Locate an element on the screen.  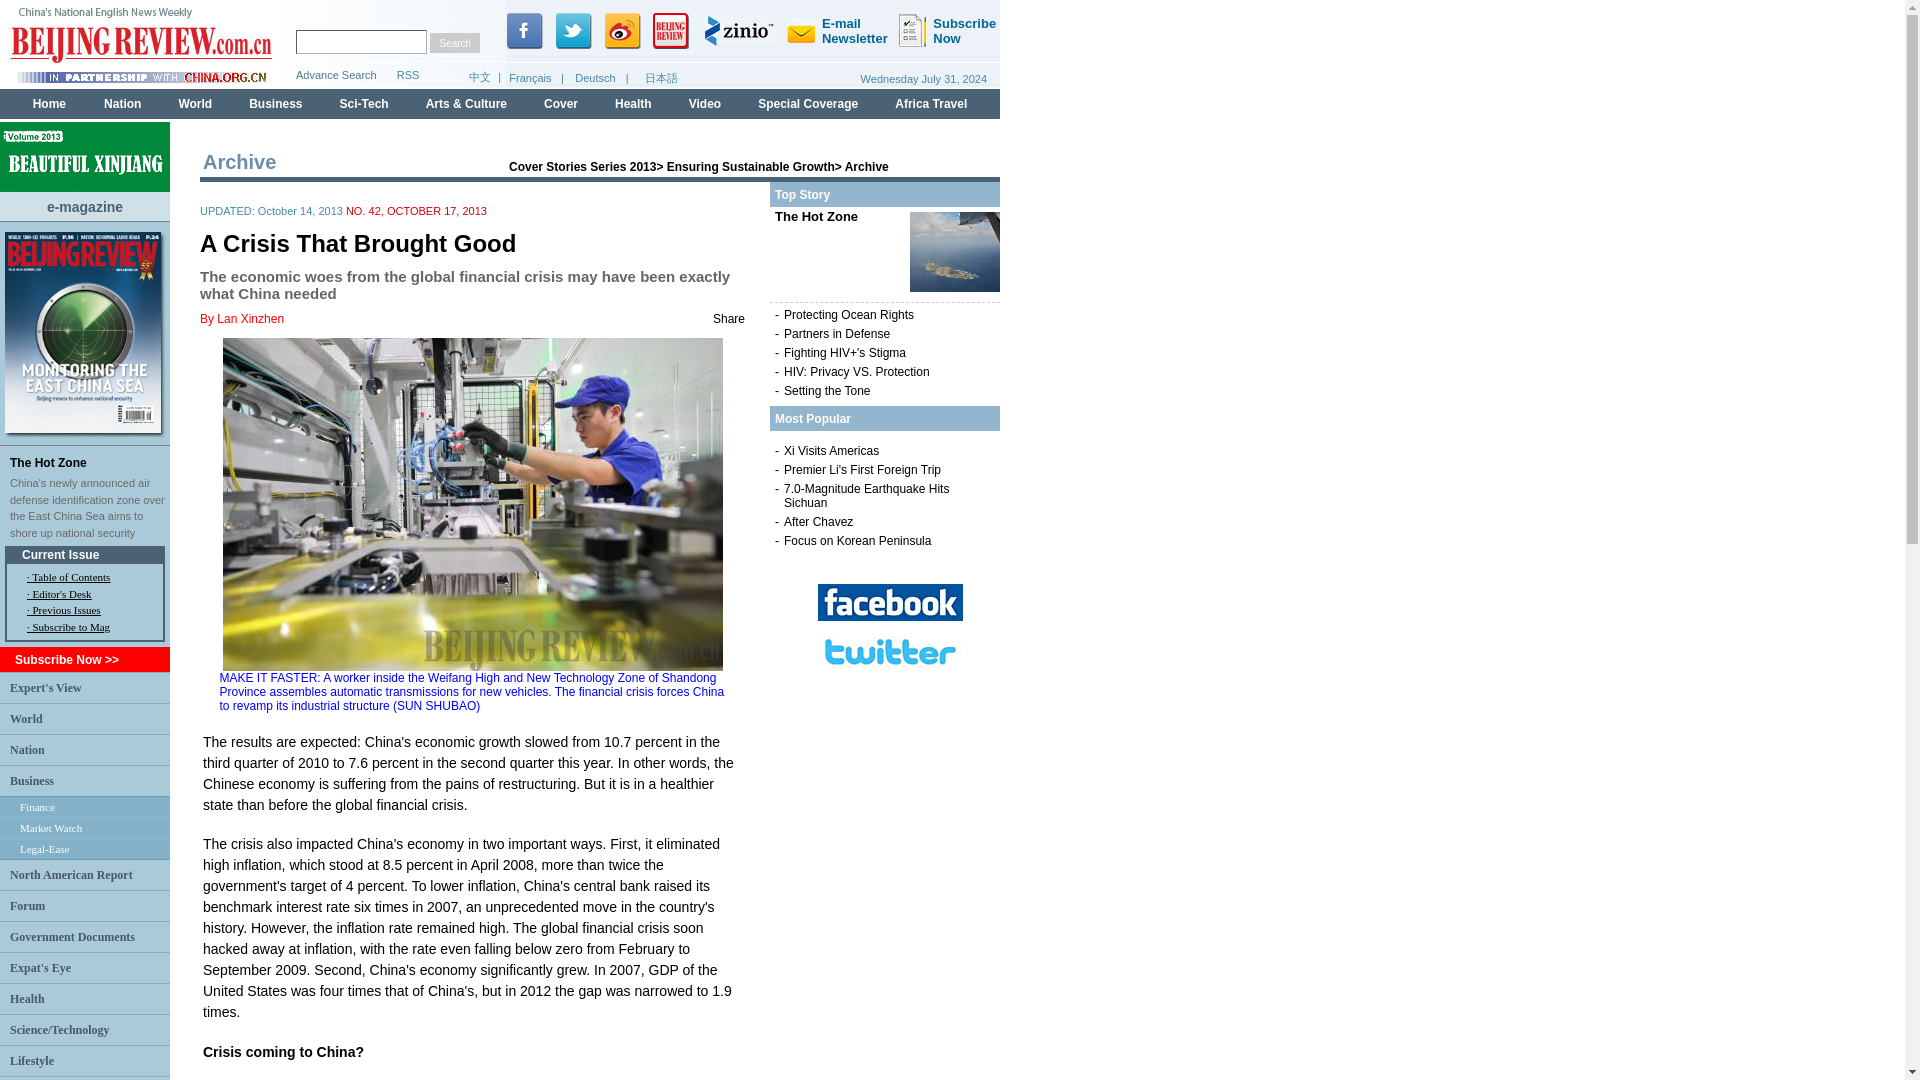
Health is located at coordinates (26, 998).